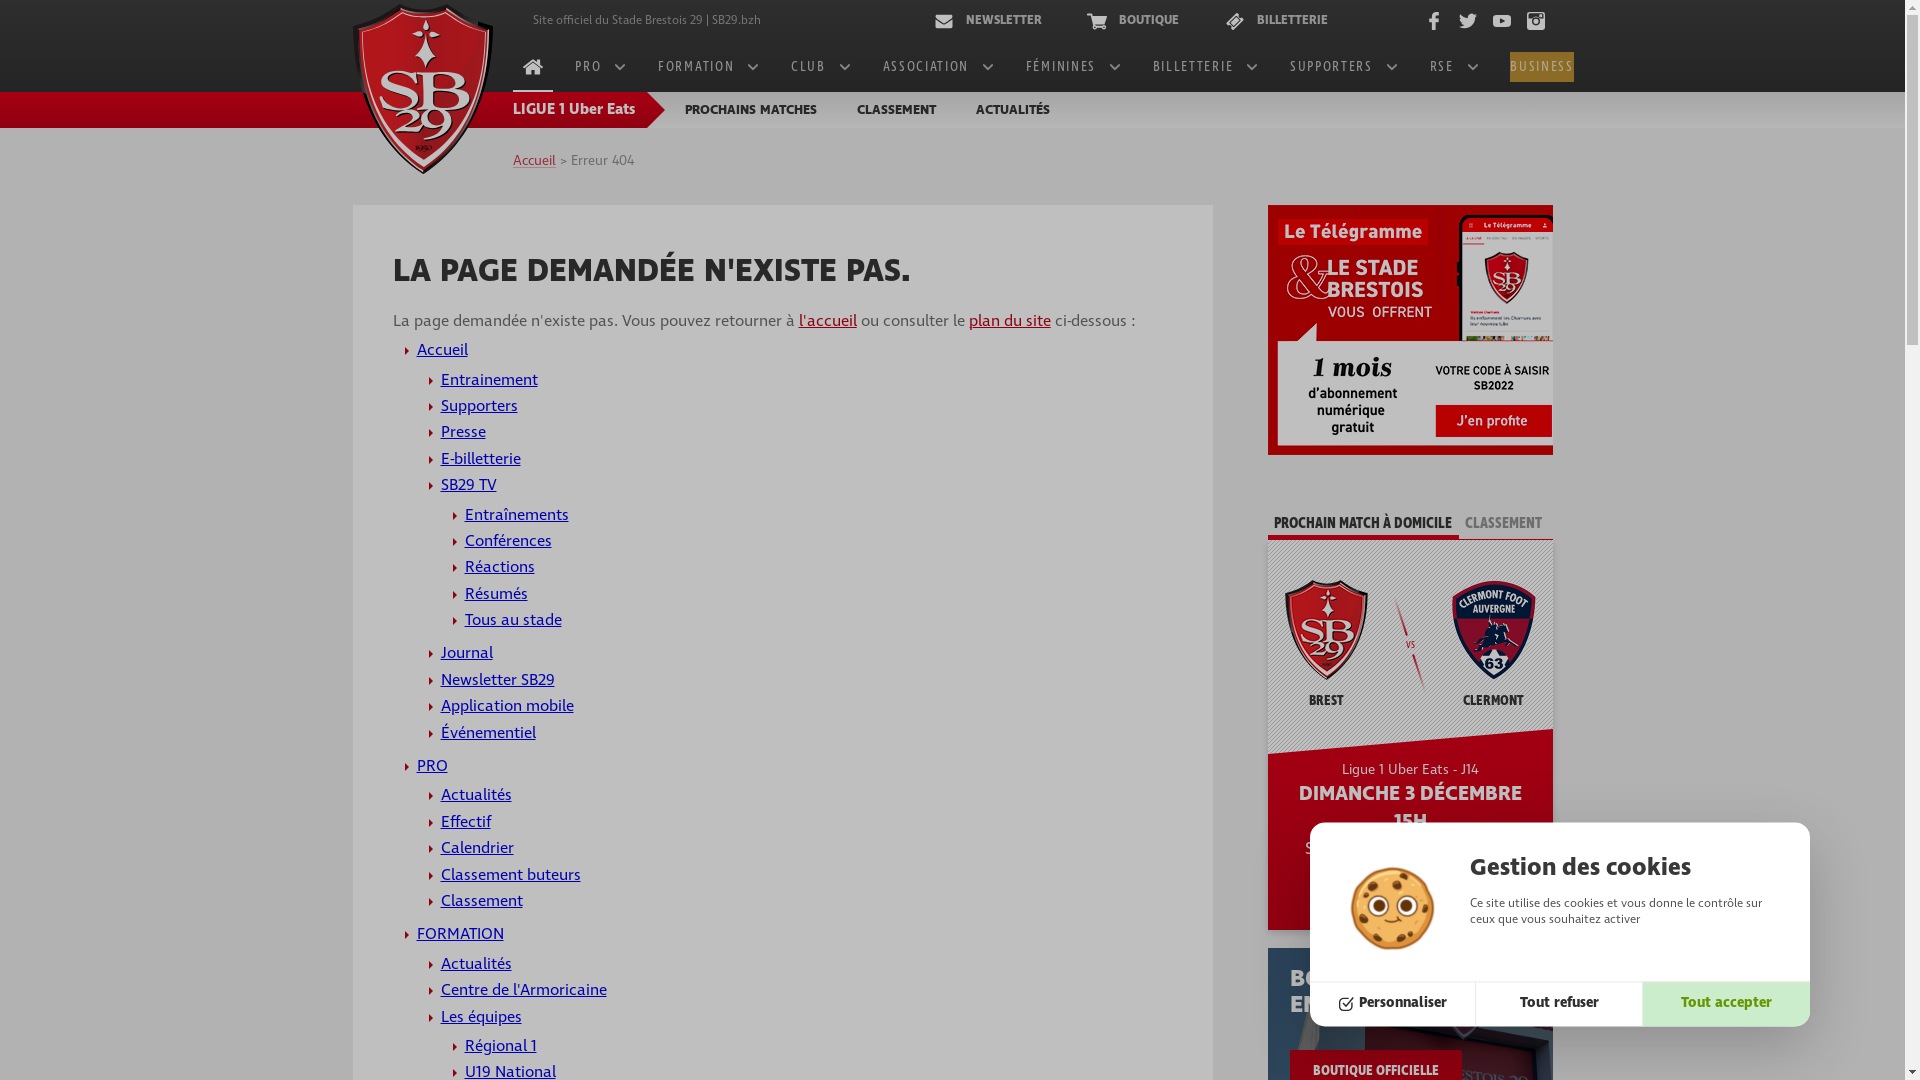 This screenshot has width=1920, height=1080. What do you see at coordinates (523, 990) in the screenshot?
I see `Centre de l'Armoricaine` at bounding box center [523, 990].